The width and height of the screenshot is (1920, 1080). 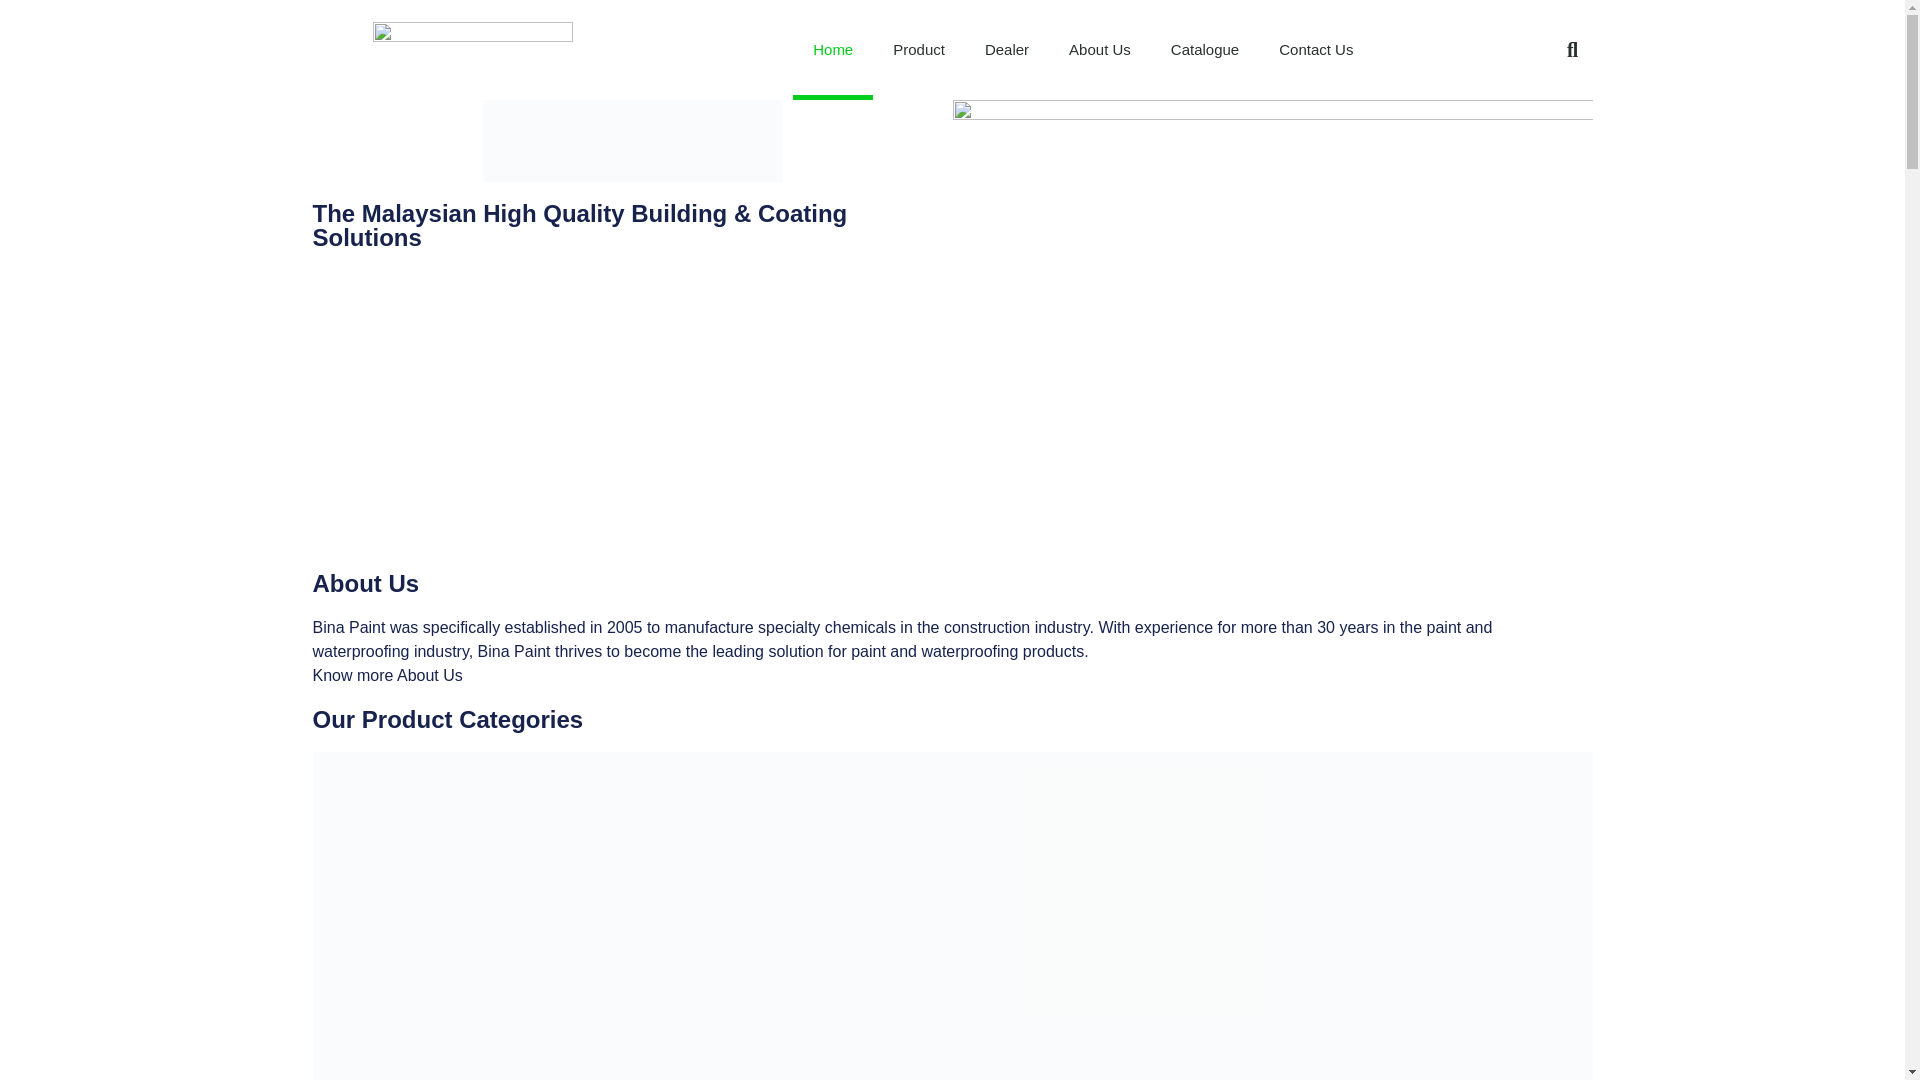 What do you see at coordinates (919, 50) in the screenshot?
I see `Product` at bounding box center [919, 50].